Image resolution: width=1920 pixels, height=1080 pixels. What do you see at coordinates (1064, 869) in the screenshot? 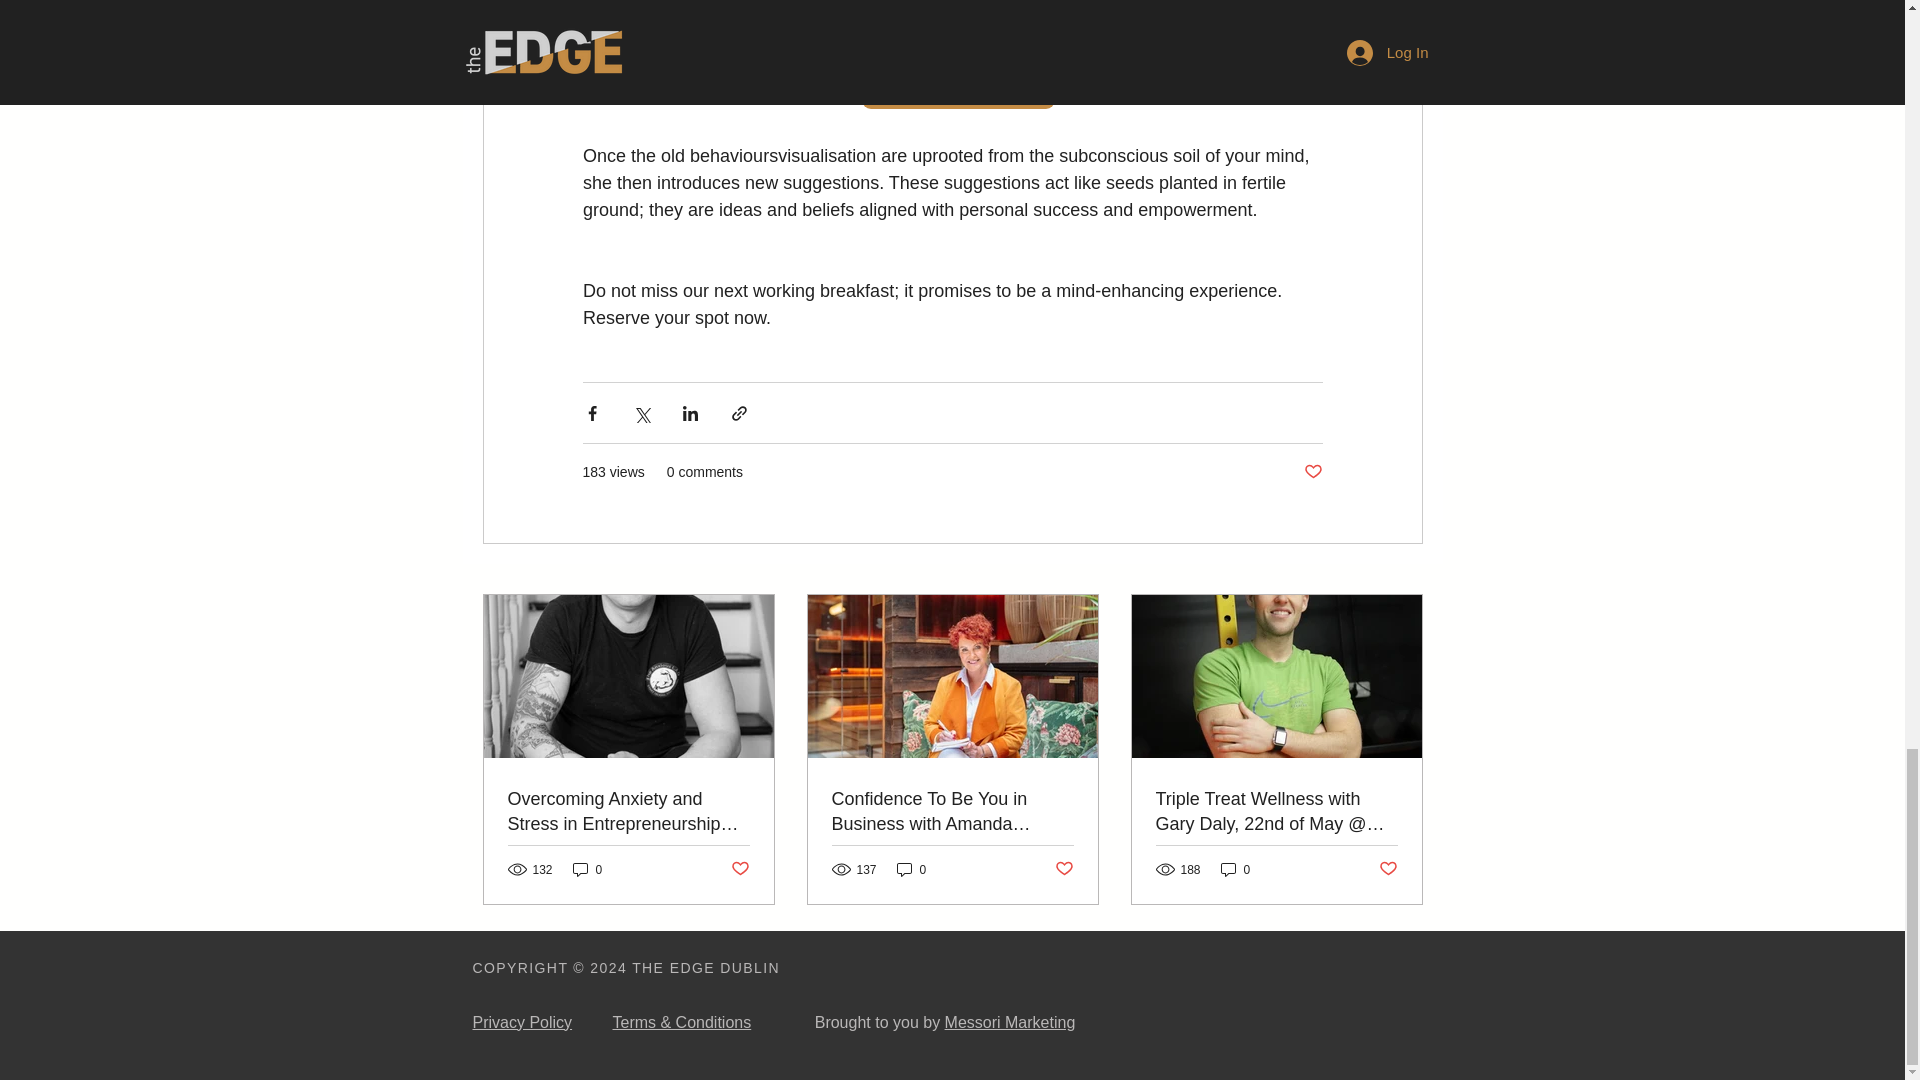
I see `Post not marked as liked` at bounding box center [1064, 869].